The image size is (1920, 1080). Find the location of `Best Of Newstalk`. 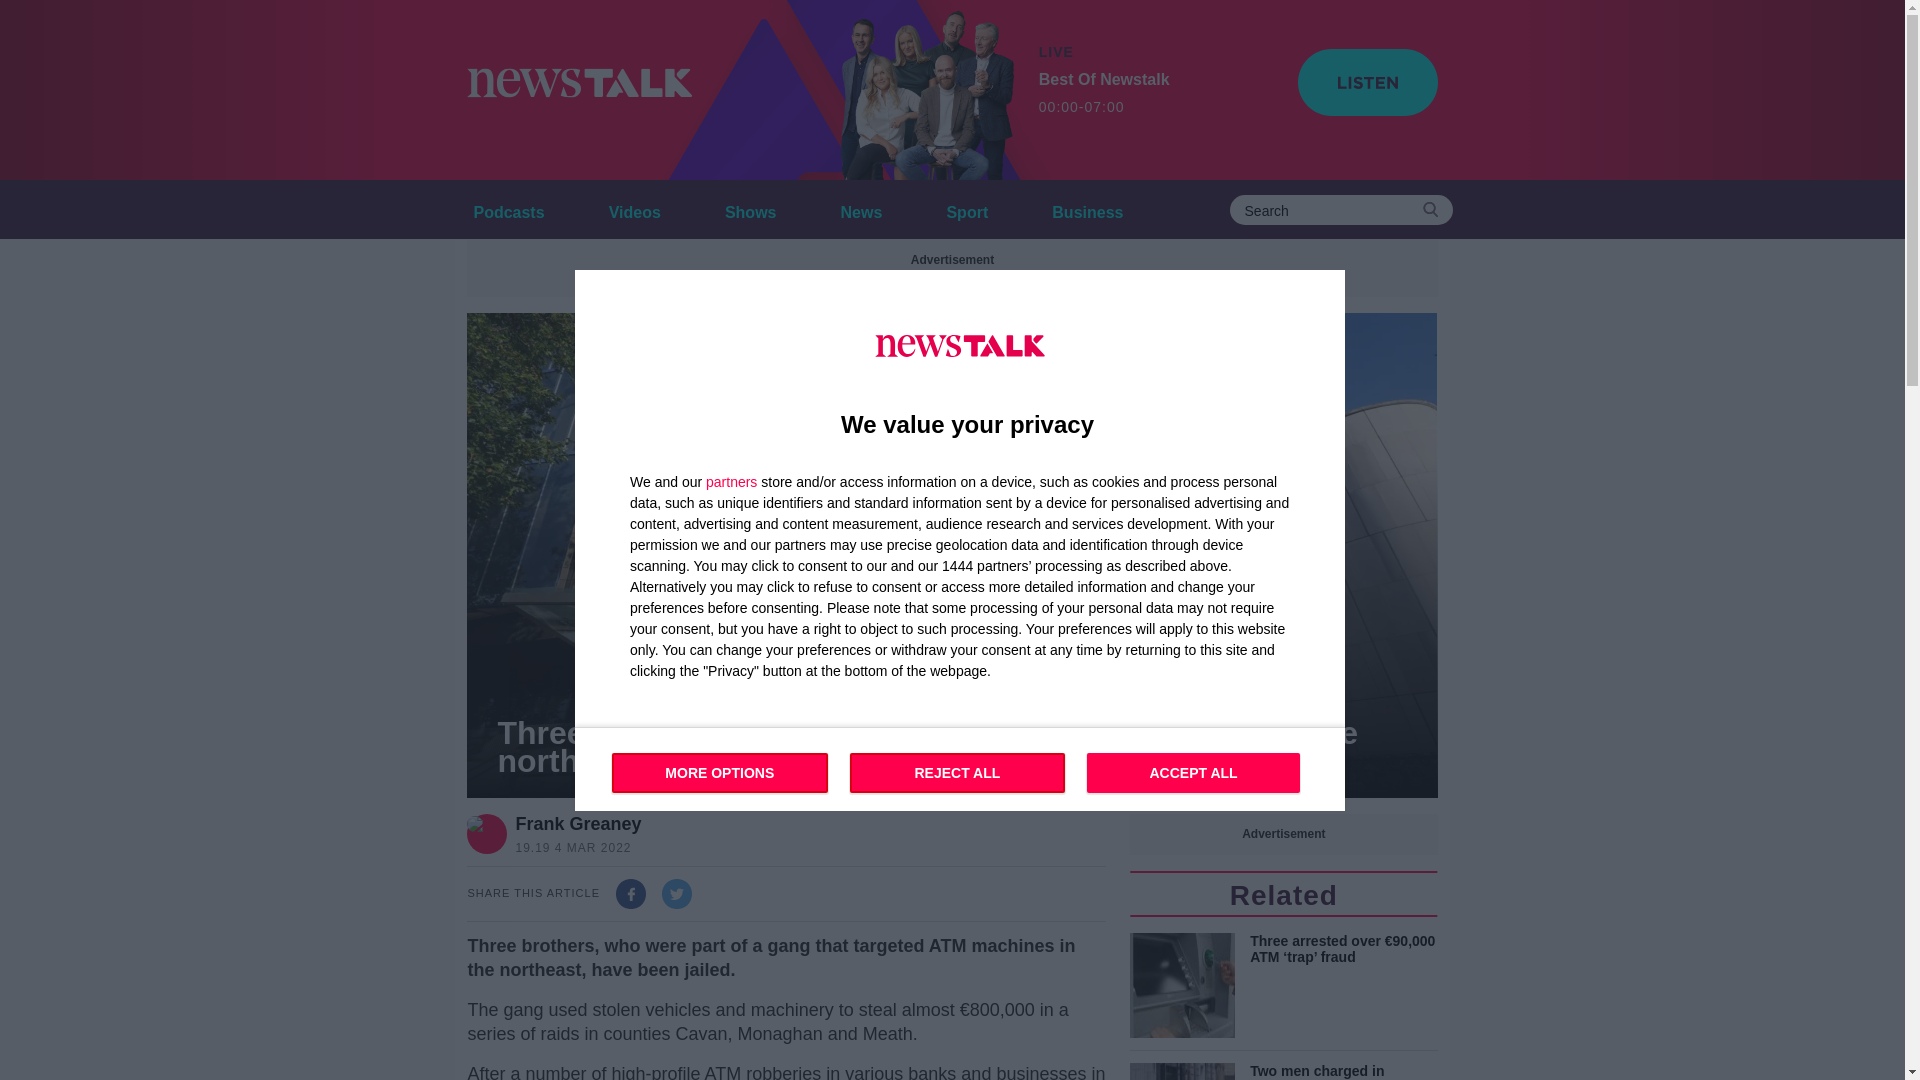

Best Of Newstalk is located at coordinates (634, 209).